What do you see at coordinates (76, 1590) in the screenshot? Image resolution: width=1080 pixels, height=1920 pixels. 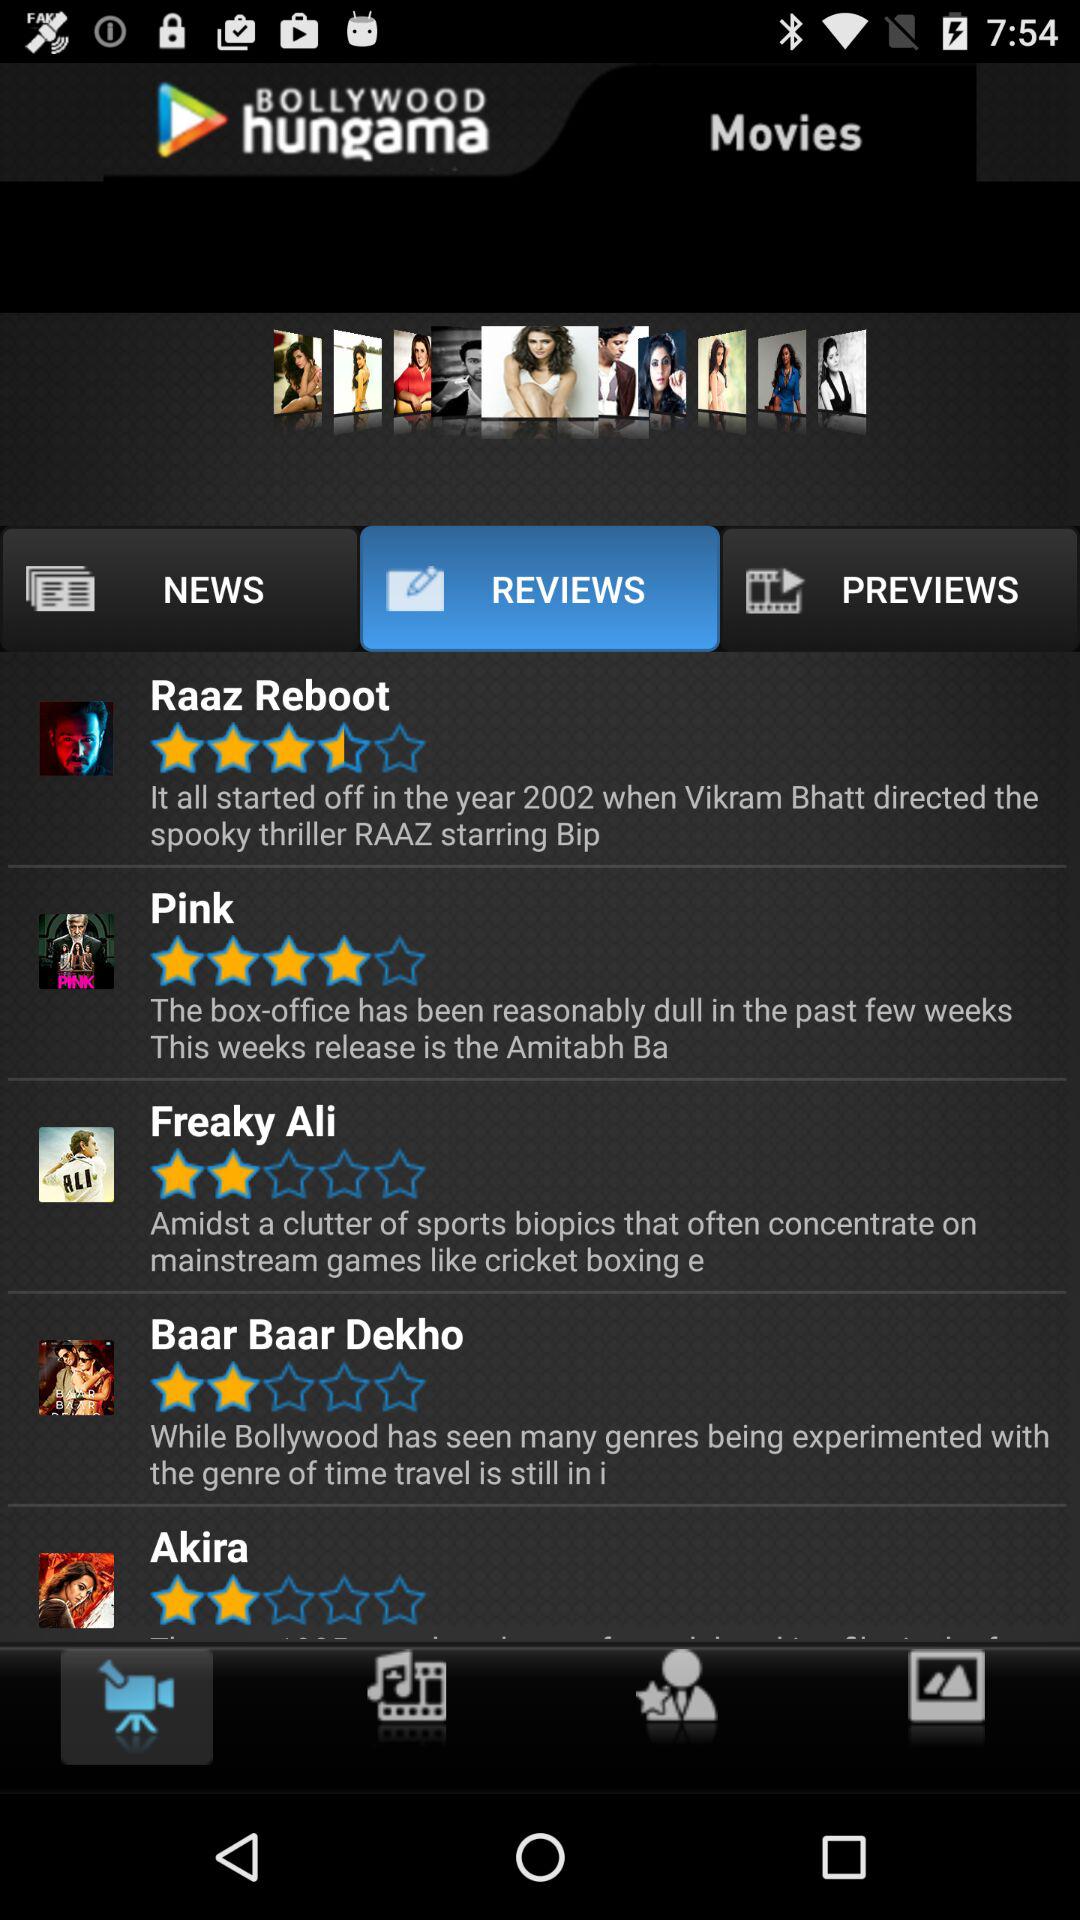 I see `click on the akira profile` at bounding box center [76, 1590].